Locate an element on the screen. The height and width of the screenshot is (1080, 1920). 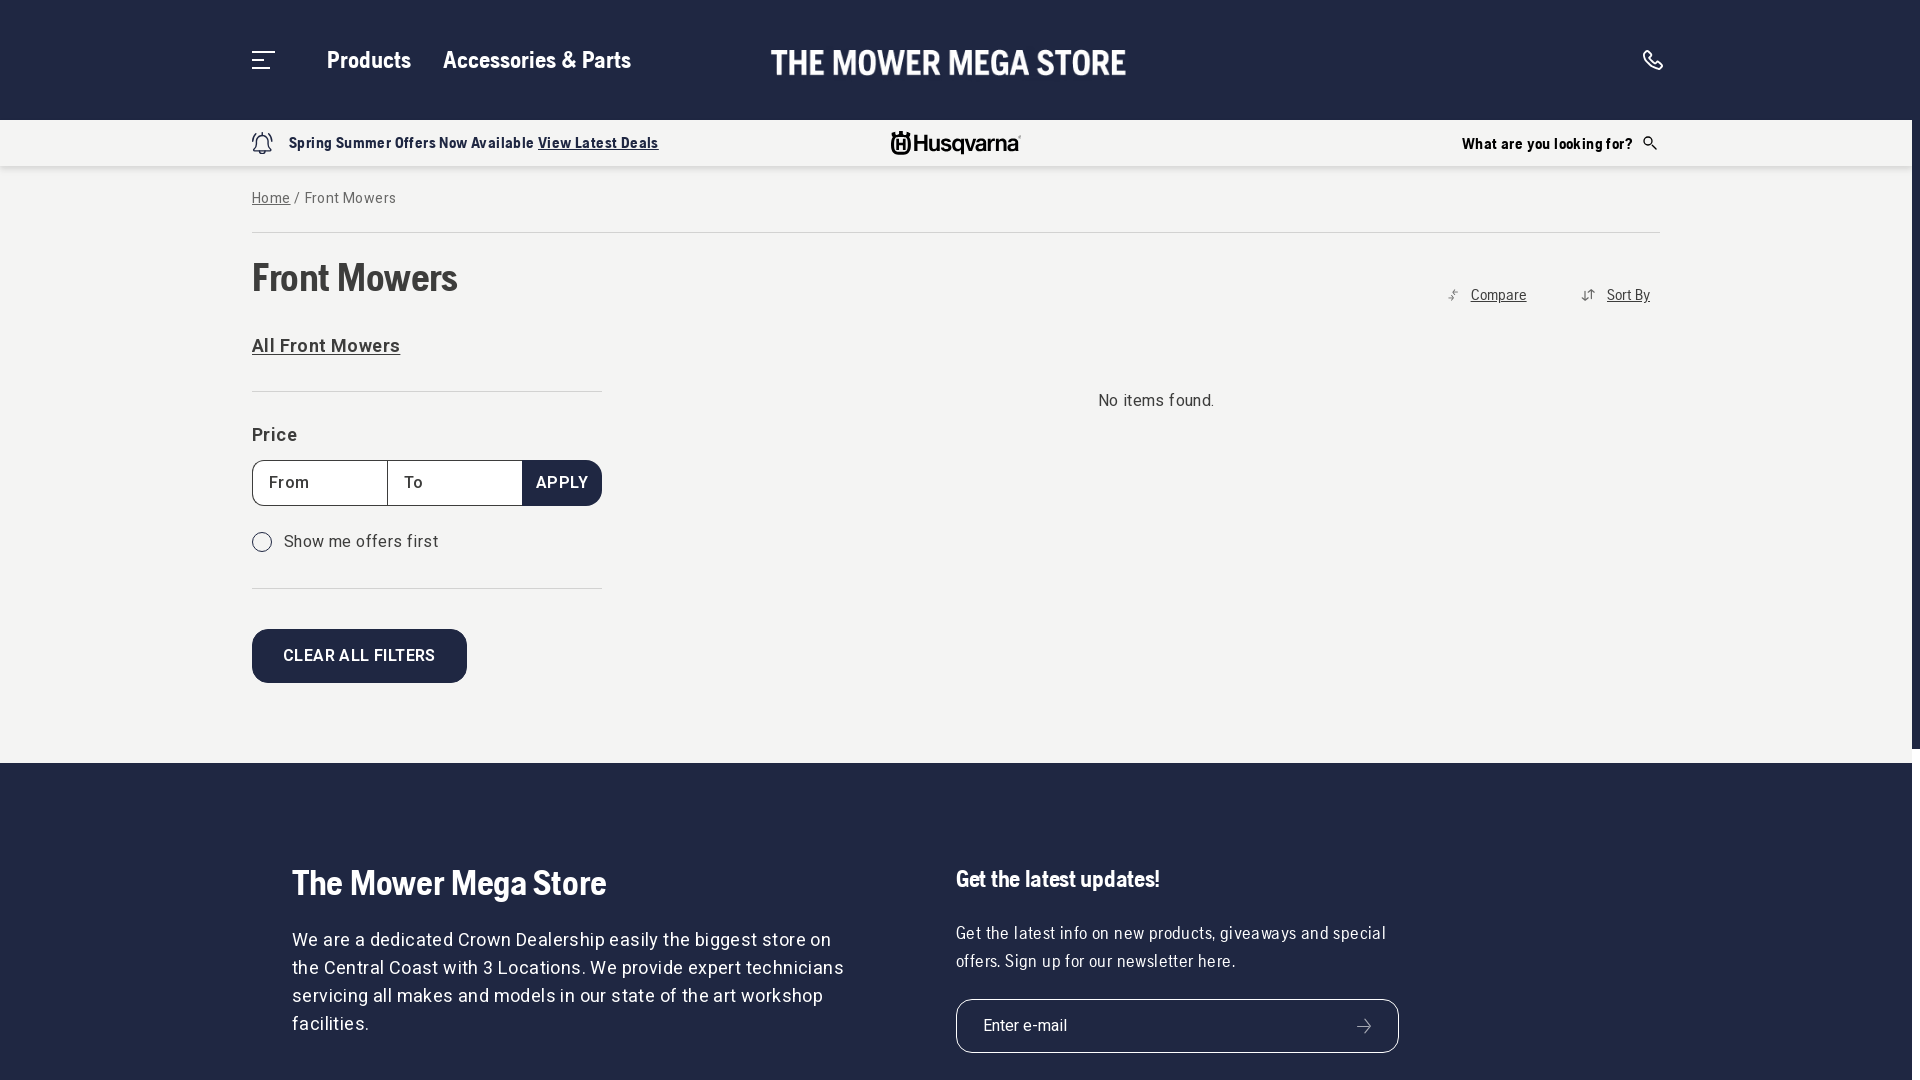
Compare is located at coordinates (1487, 295).